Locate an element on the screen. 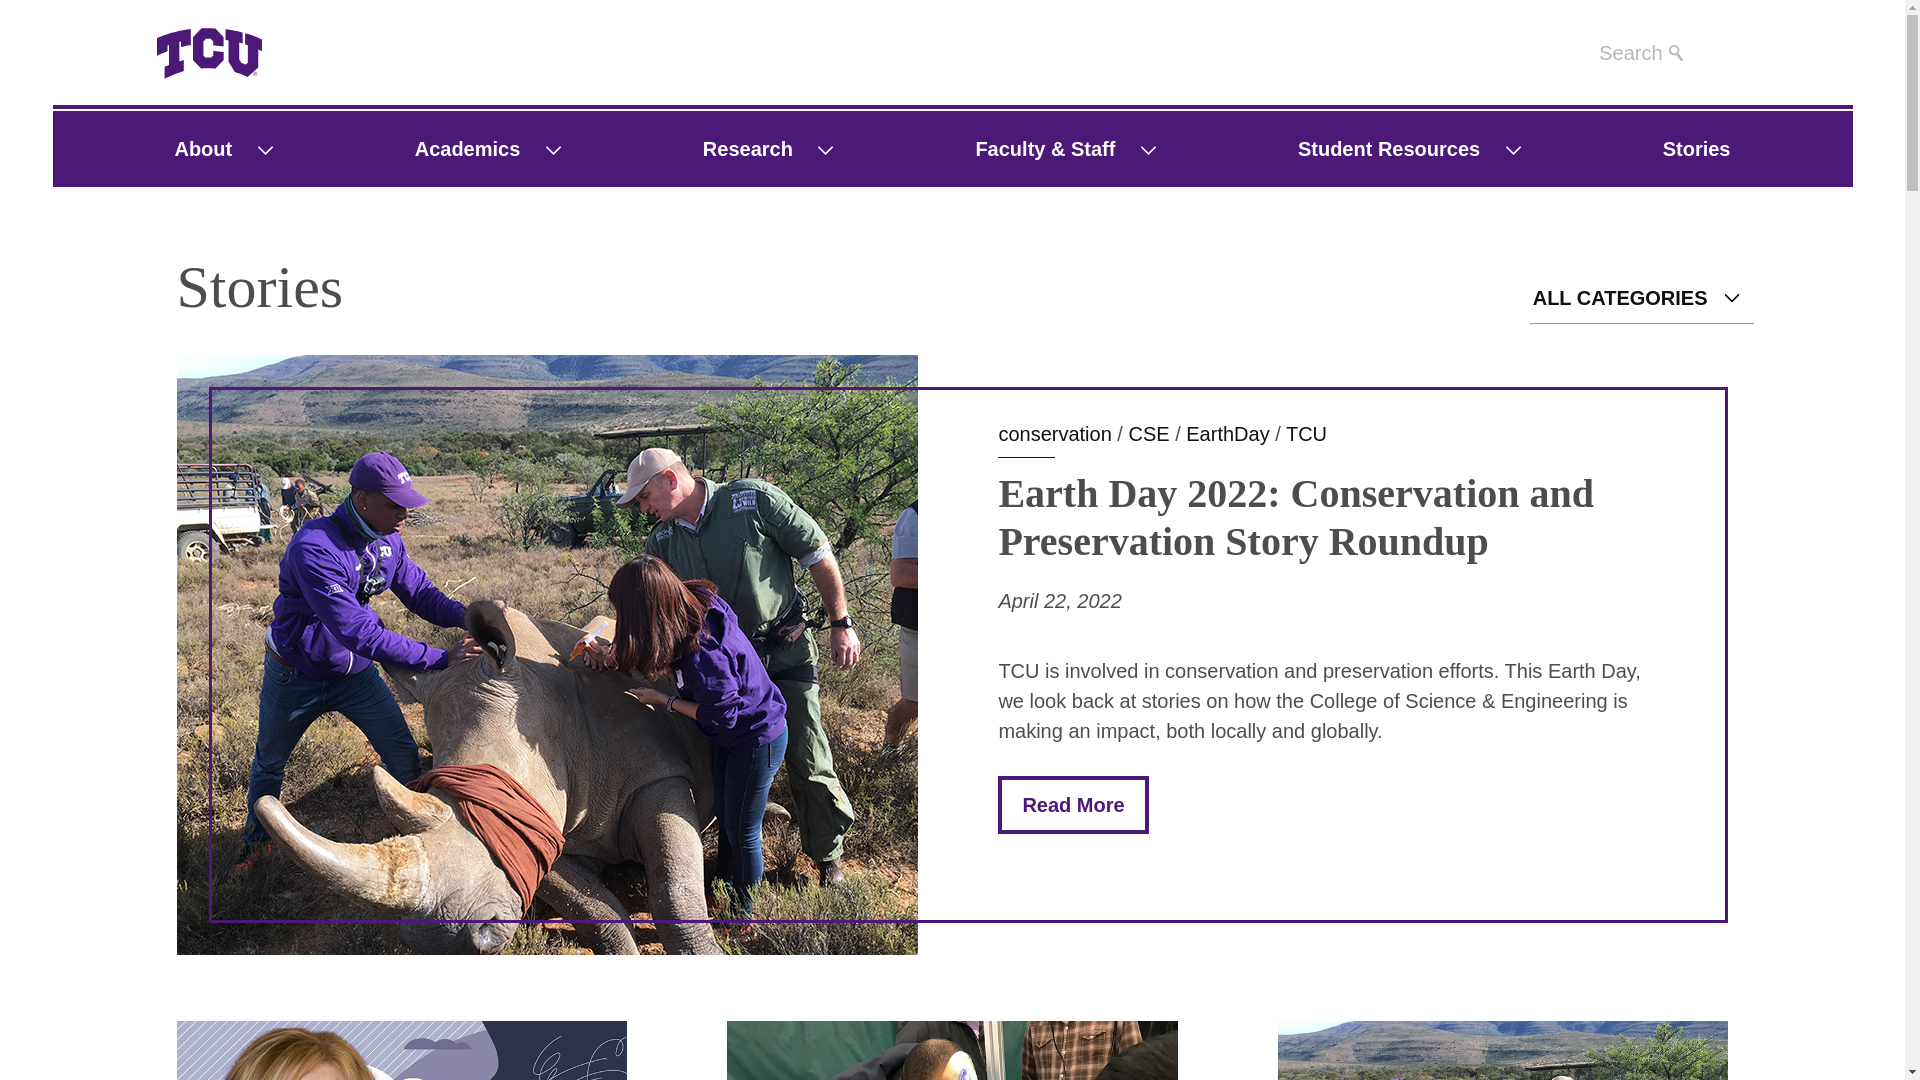  Research is located at coordinates (736, 148).